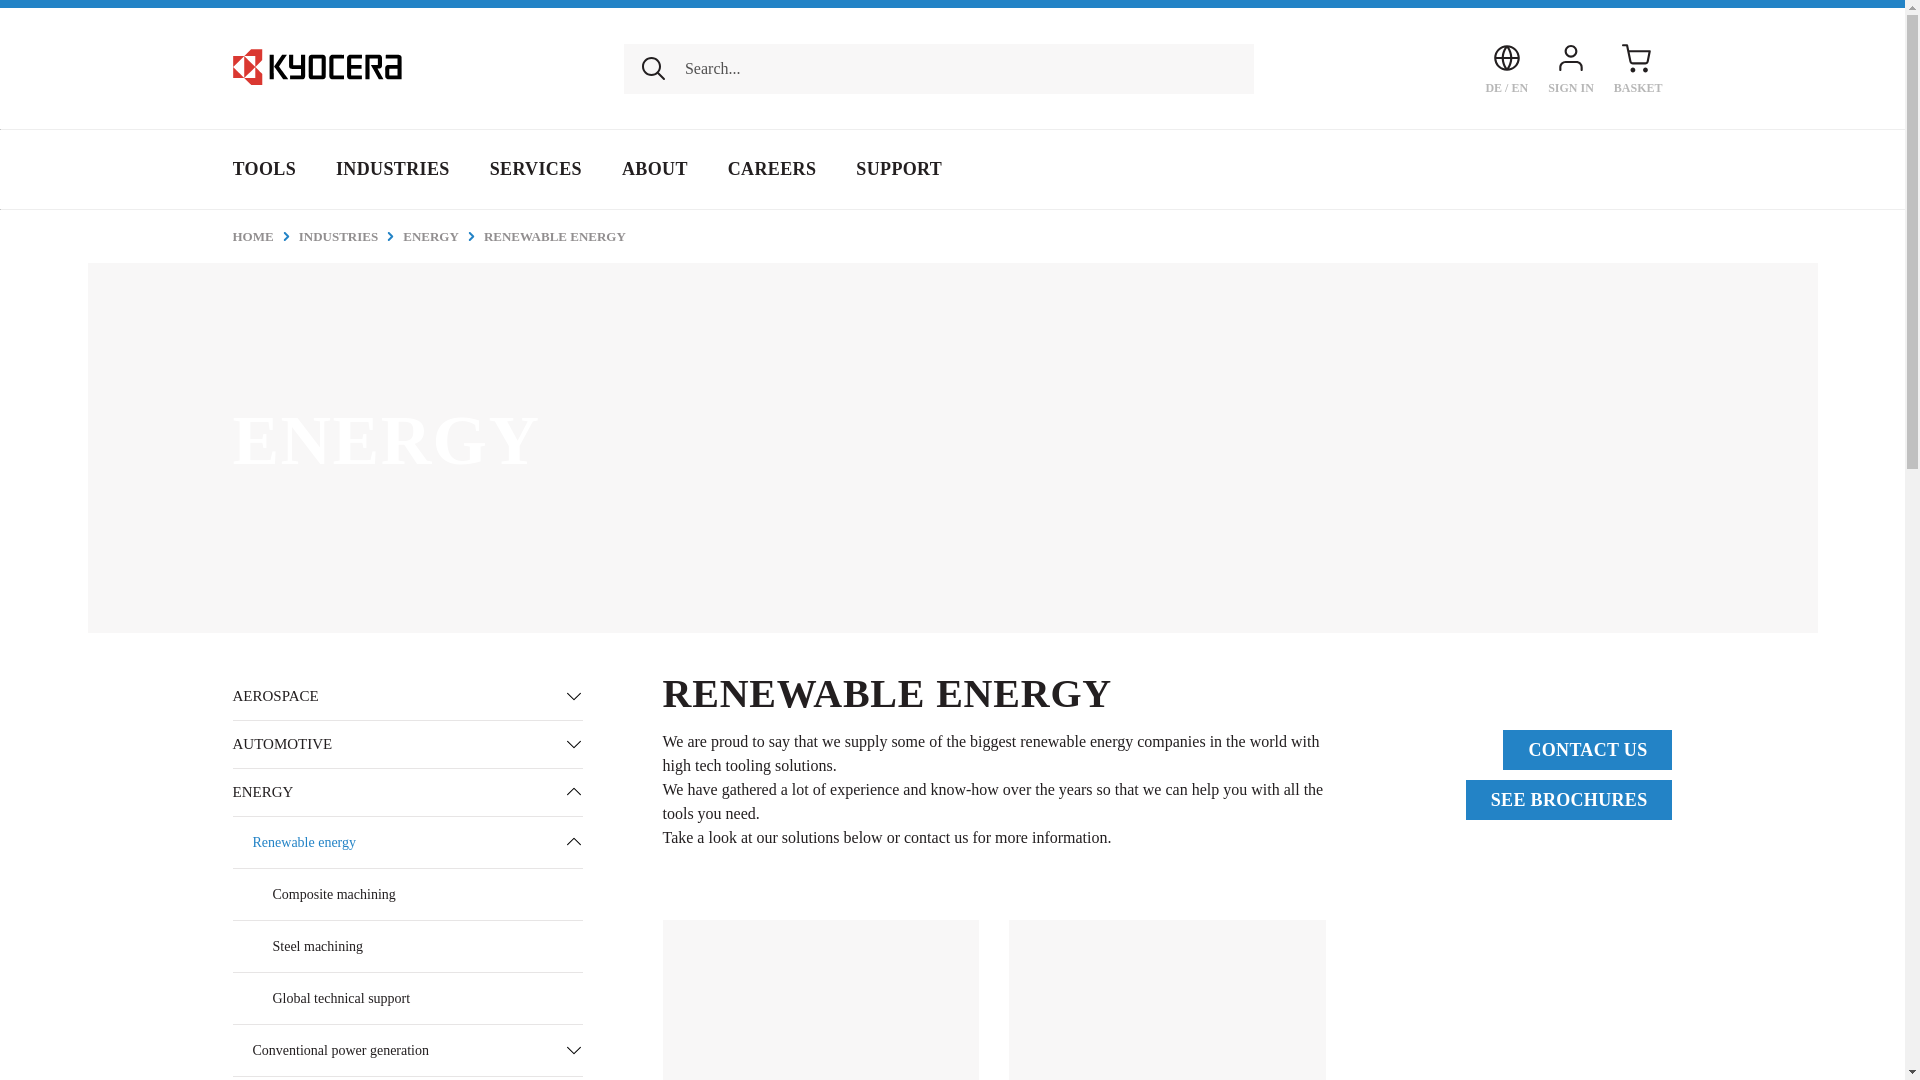 The image size is (1920, 1080). I want to click on INDUSTRIES, so click(393, 169).